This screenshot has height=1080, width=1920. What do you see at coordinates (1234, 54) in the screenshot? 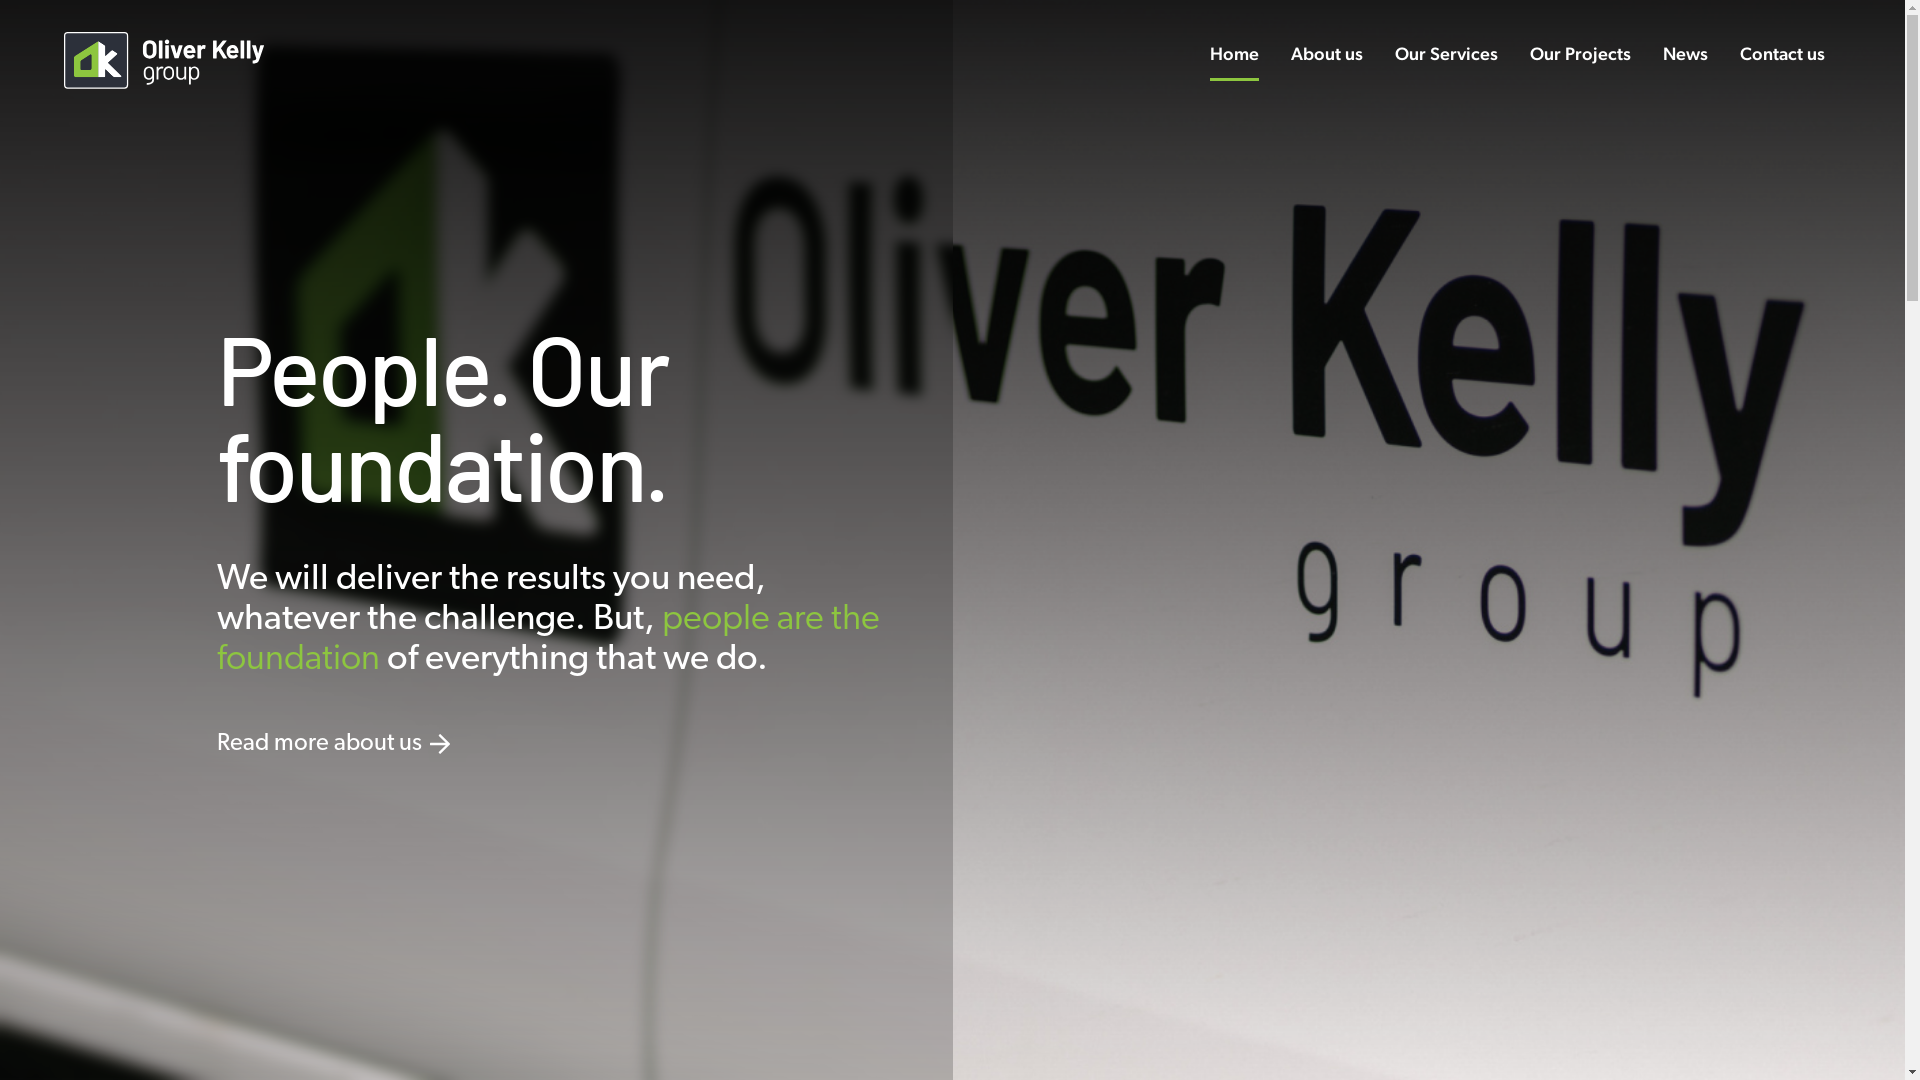
I see `Home` at bounding box center [1234, 54].